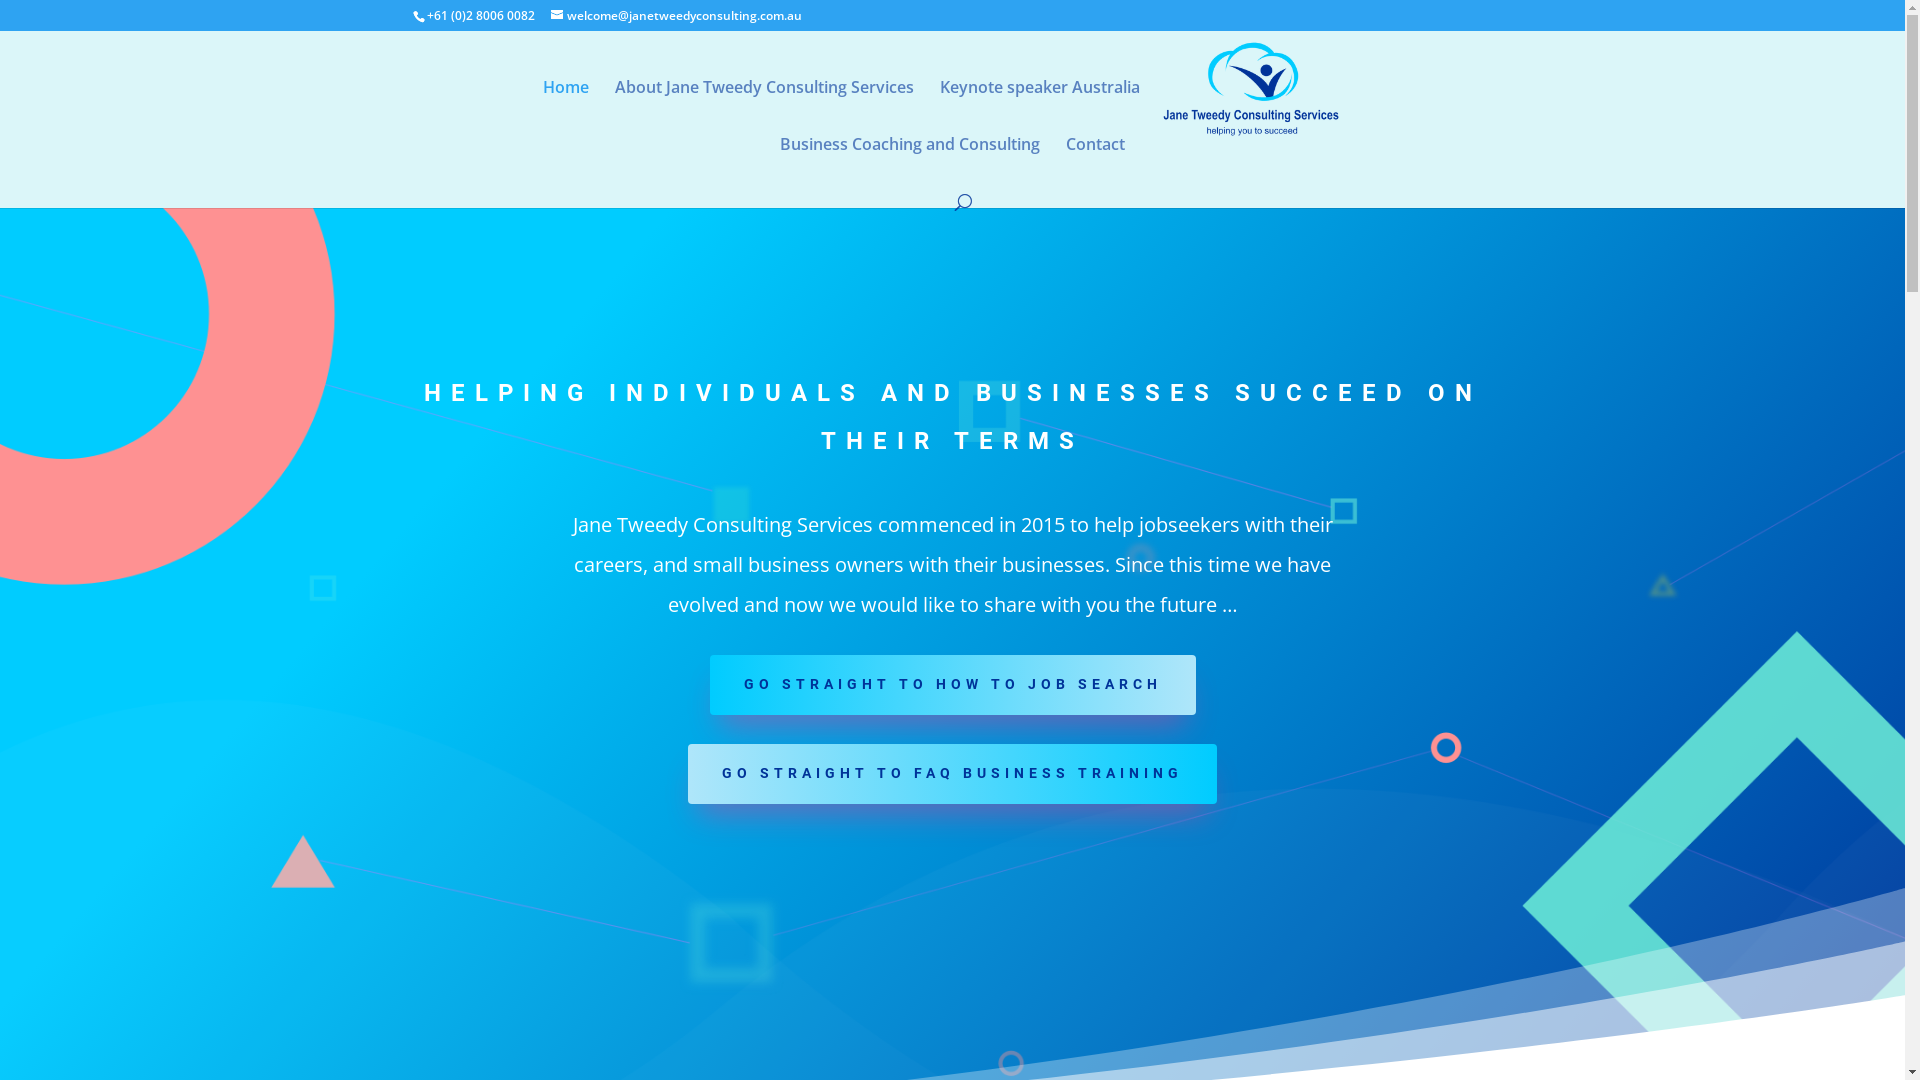  I want to click on Home, so click(566, 108).